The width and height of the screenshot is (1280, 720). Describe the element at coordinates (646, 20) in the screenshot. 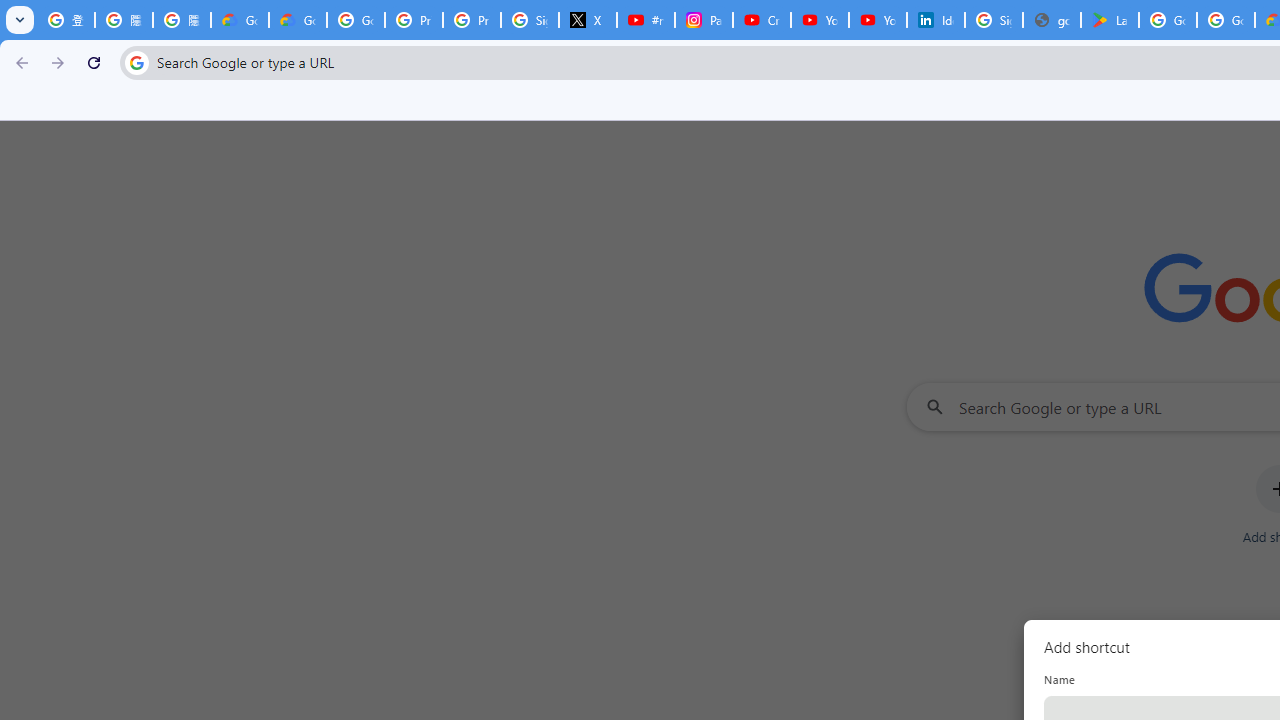

I see `#nbabasketballhighlights - YouTube` at that location.